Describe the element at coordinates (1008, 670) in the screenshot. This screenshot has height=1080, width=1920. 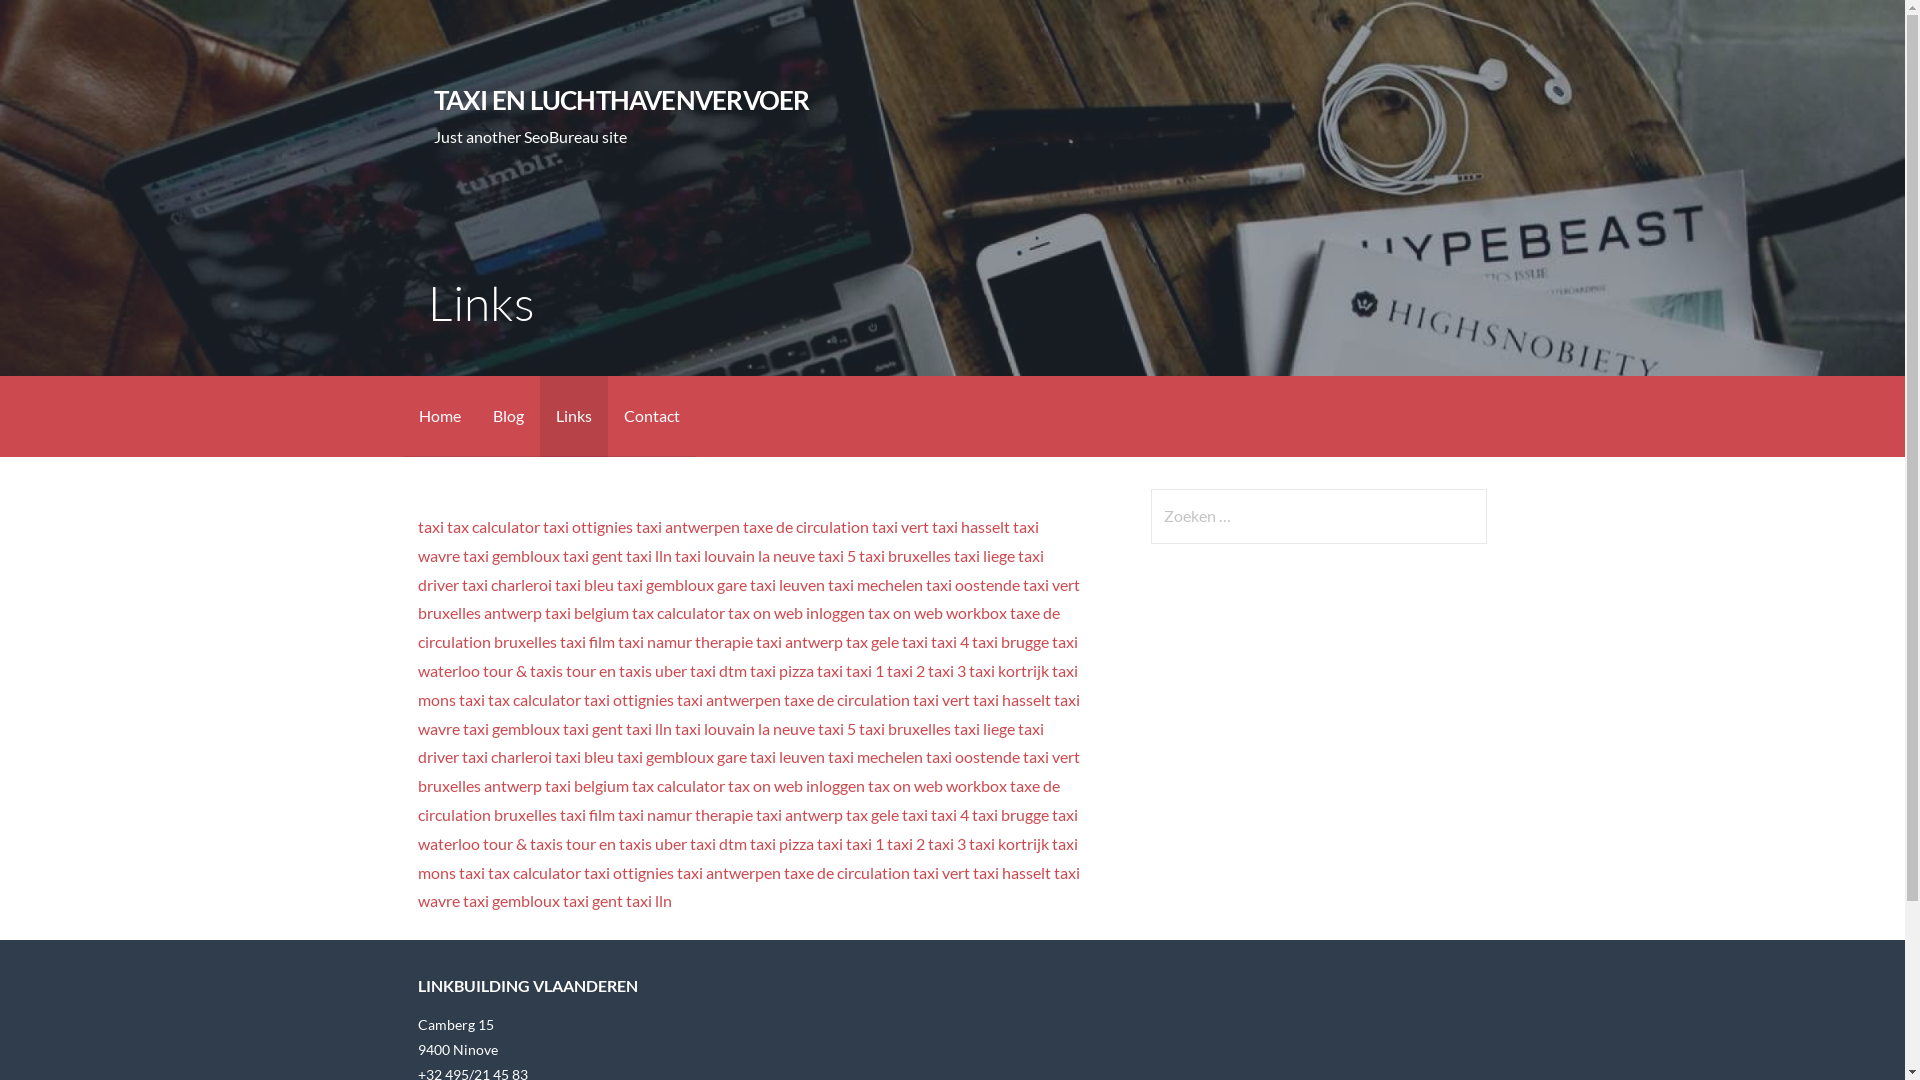
I see `taxi kortrijk` at that location.